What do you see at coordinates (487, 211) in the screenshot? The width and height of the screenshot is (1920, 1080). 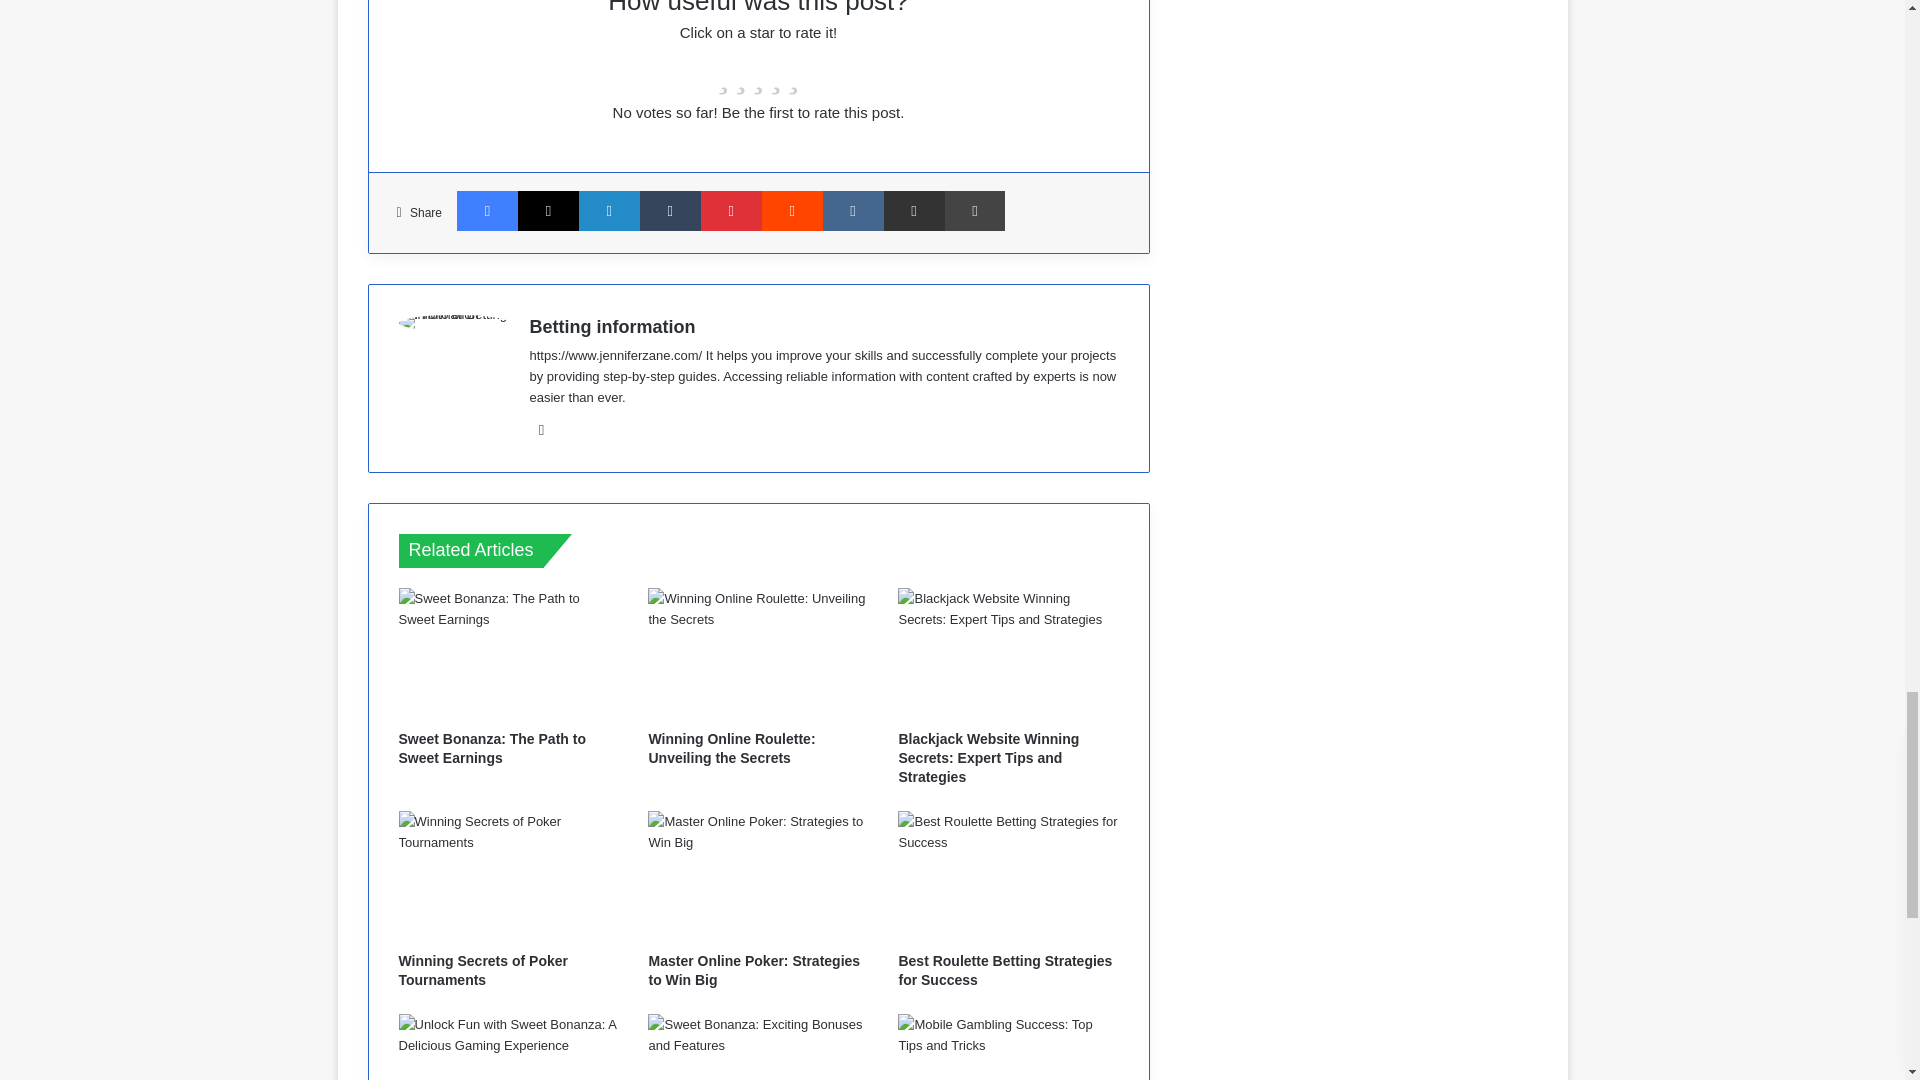 I see `Facebook` at bounding box center [487, 211].